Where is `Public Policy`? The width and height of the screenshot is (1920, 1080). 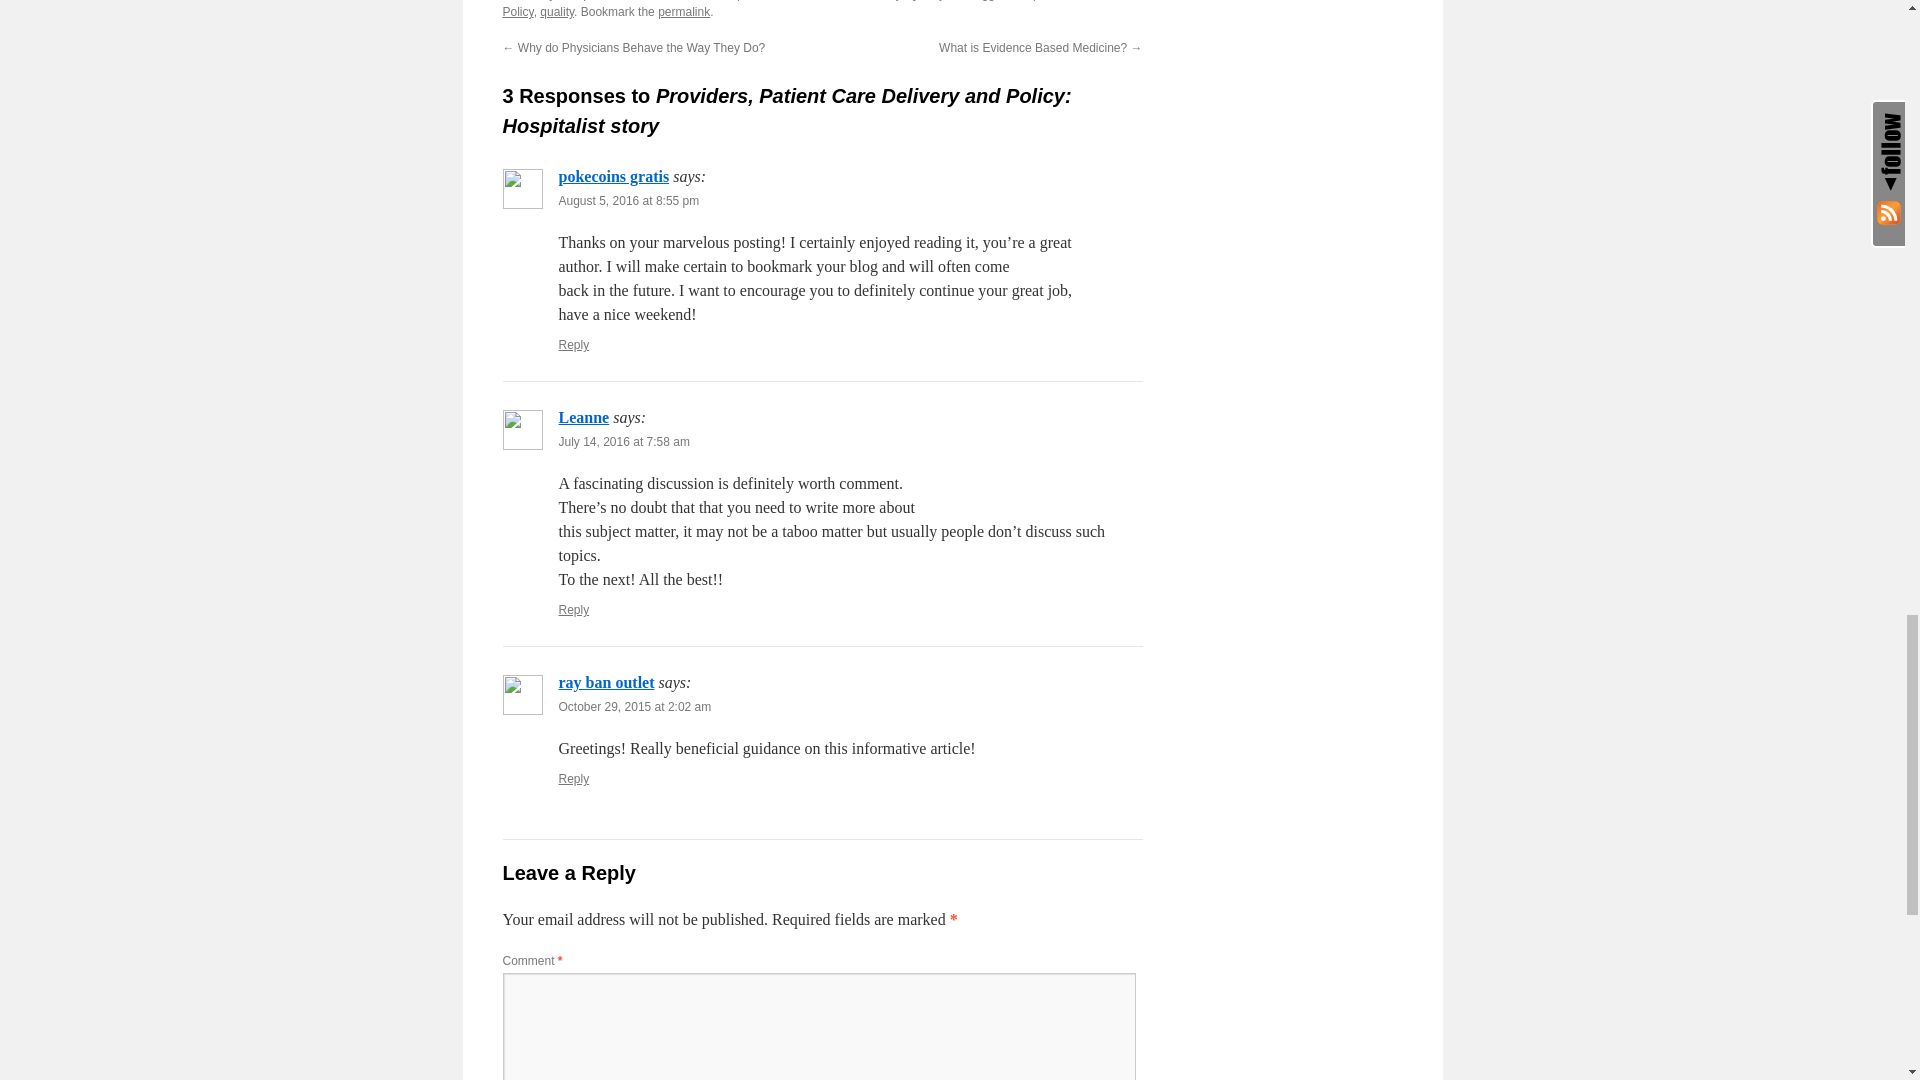
Public Policy is located at coordinates (803, 10).